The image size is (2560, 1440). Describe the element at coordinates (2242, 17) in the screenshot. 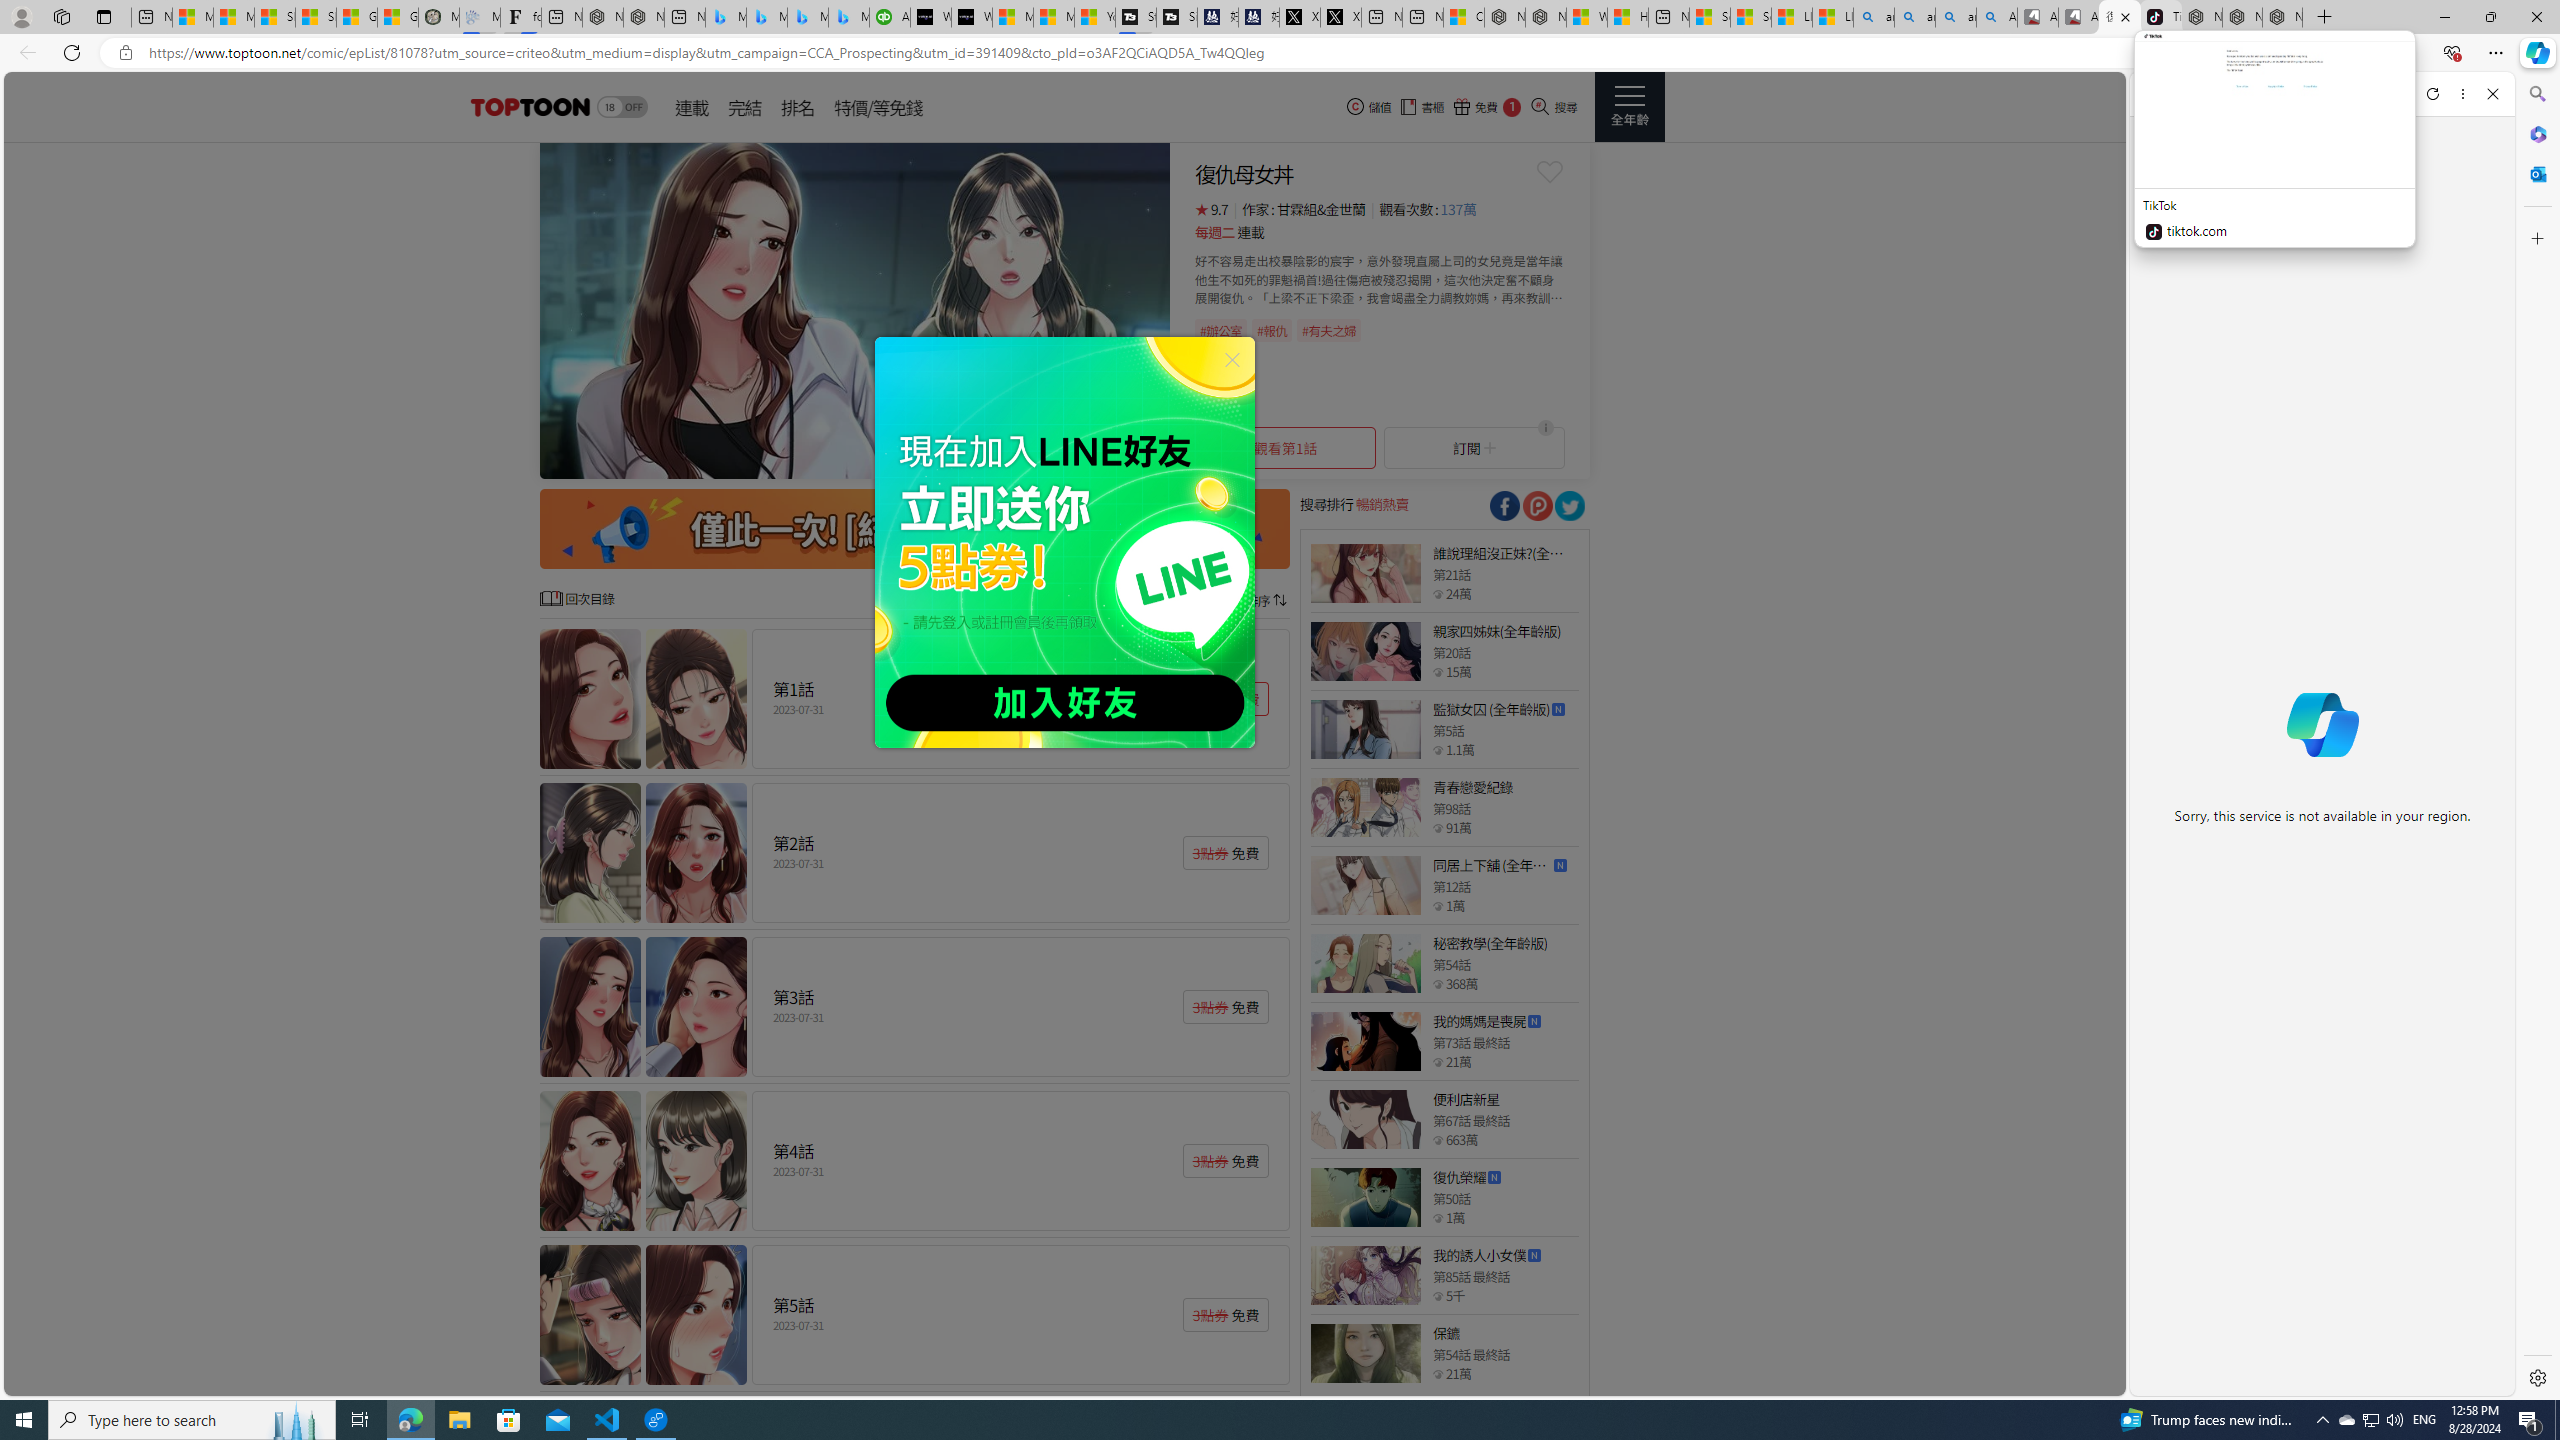

I see `Nordace Siena Pro 15 Backpack` at that location.